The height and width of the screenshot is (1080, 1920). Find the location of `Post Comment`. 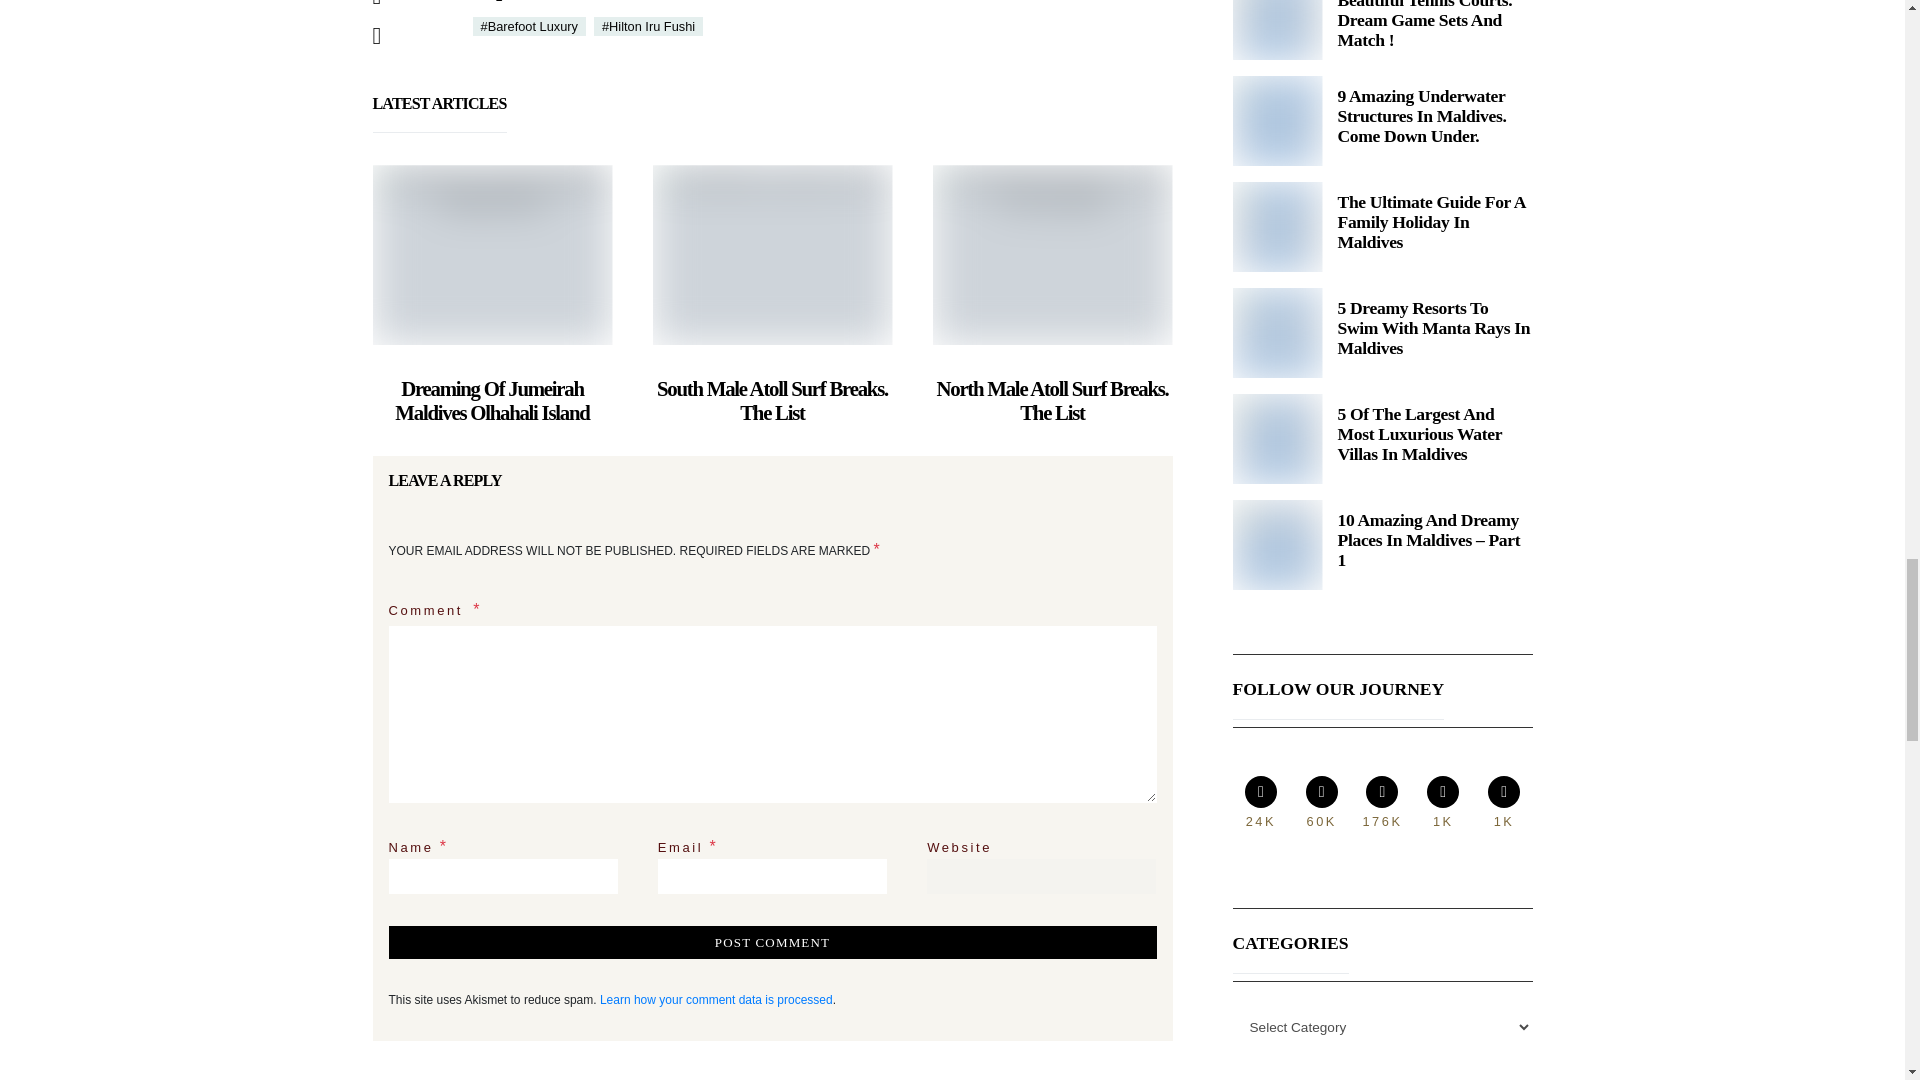

Post Comment is located at coordinates (771, 942).